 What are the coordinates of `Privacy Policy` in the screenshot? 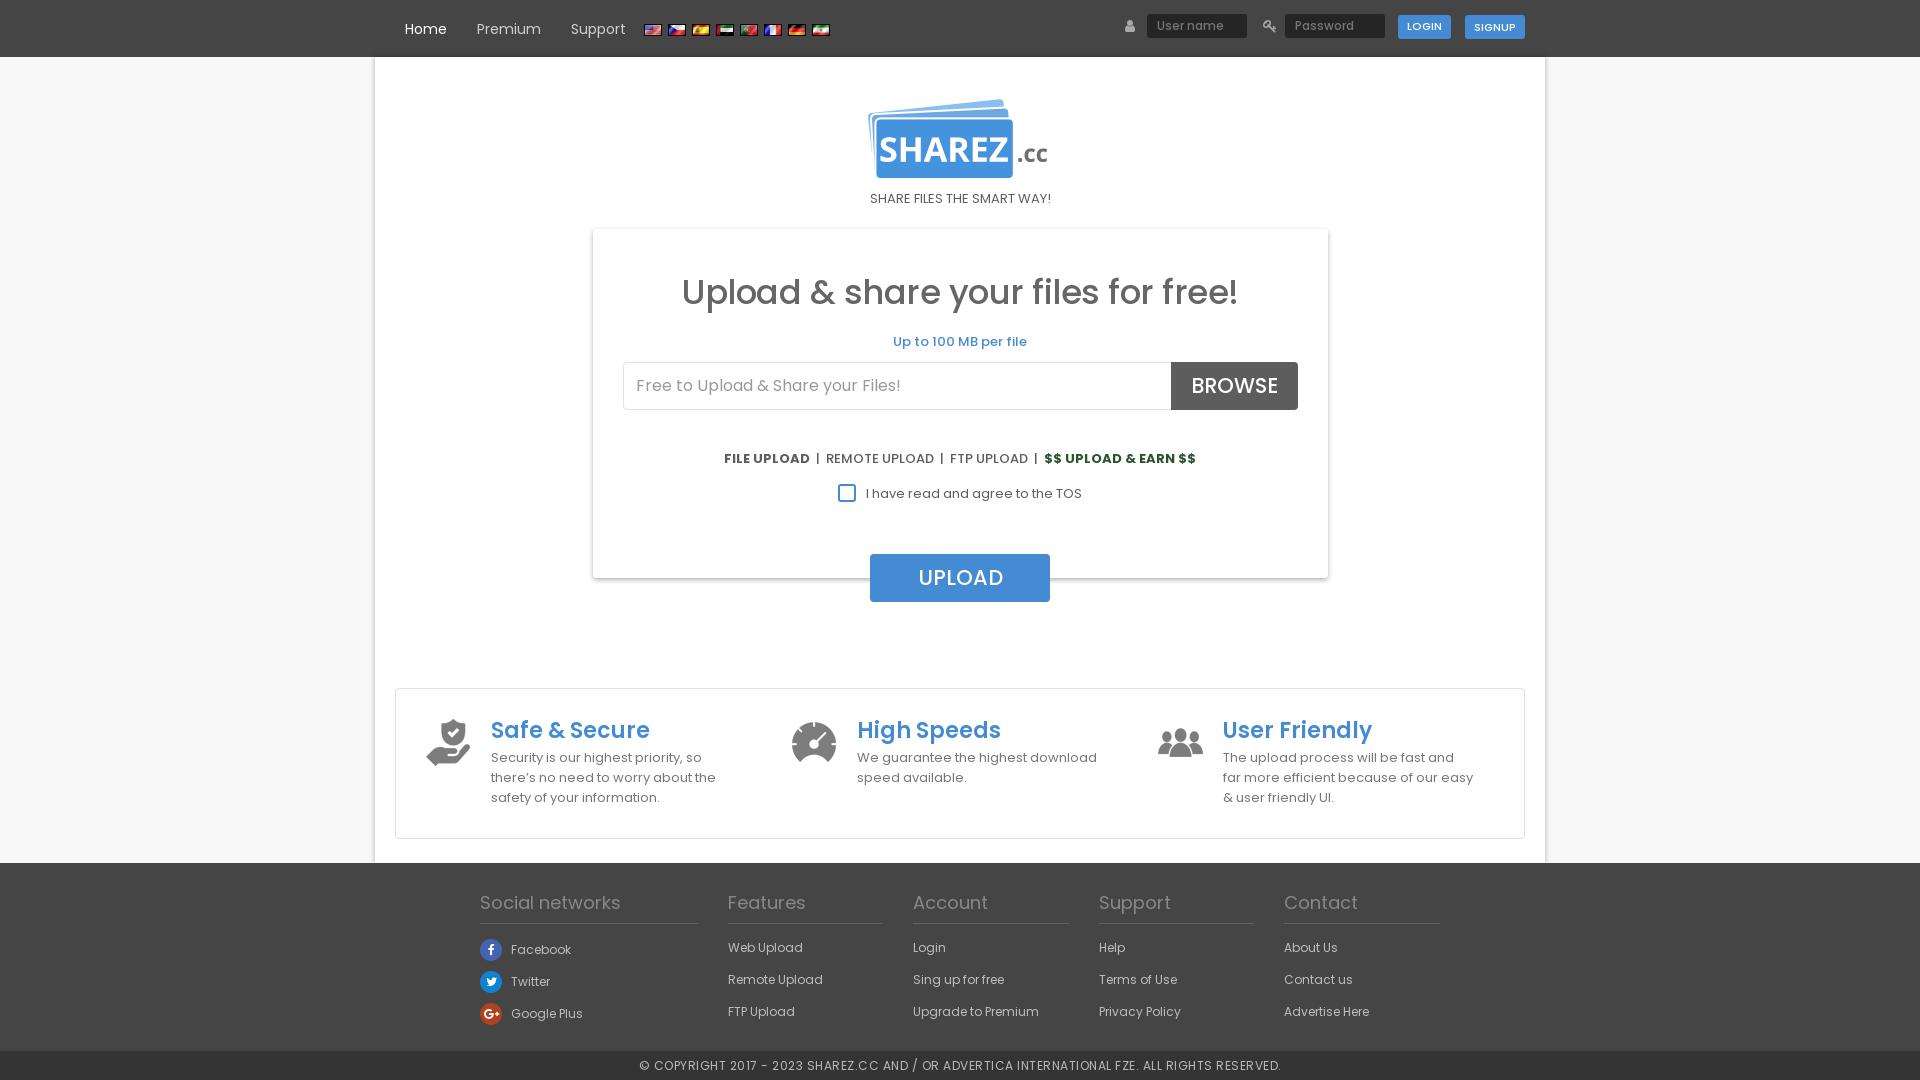 It's located at (1140, 1012).